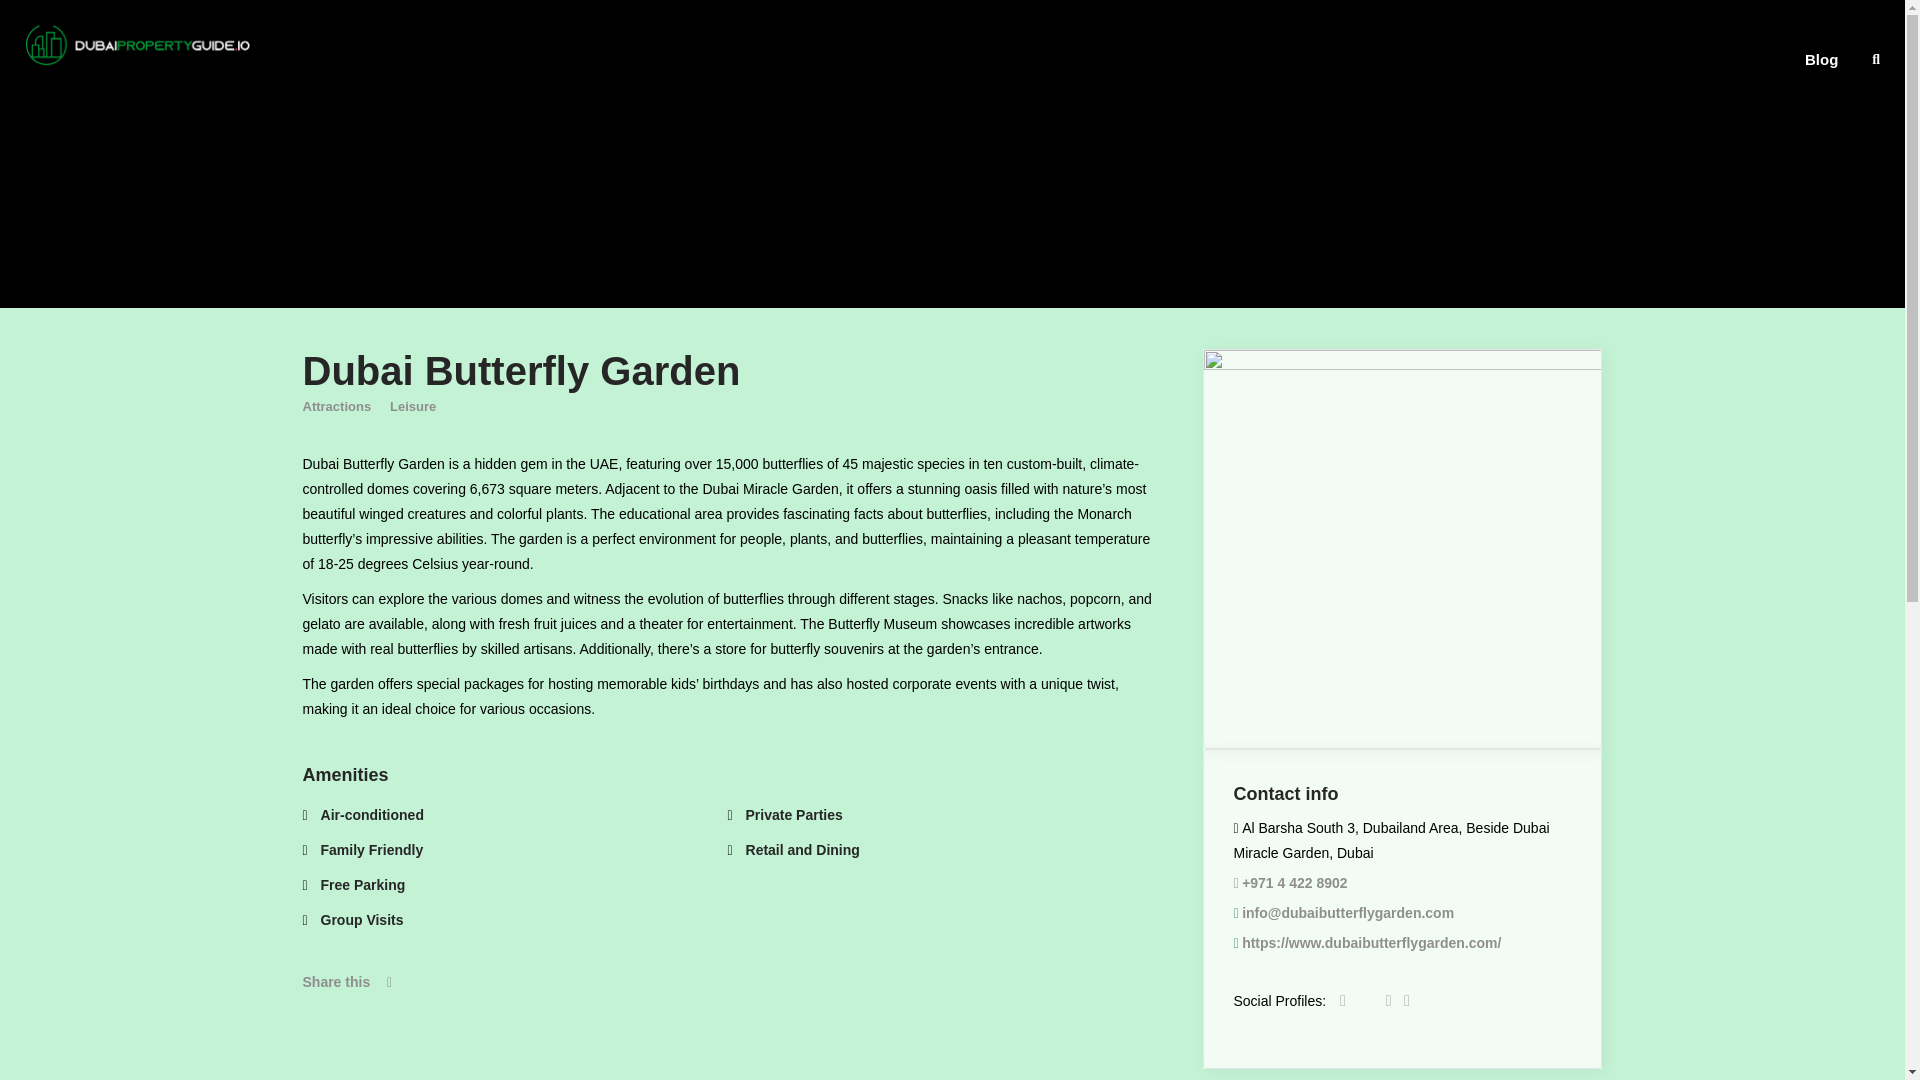  I want to click on Family Friendly, so click(362, 850).